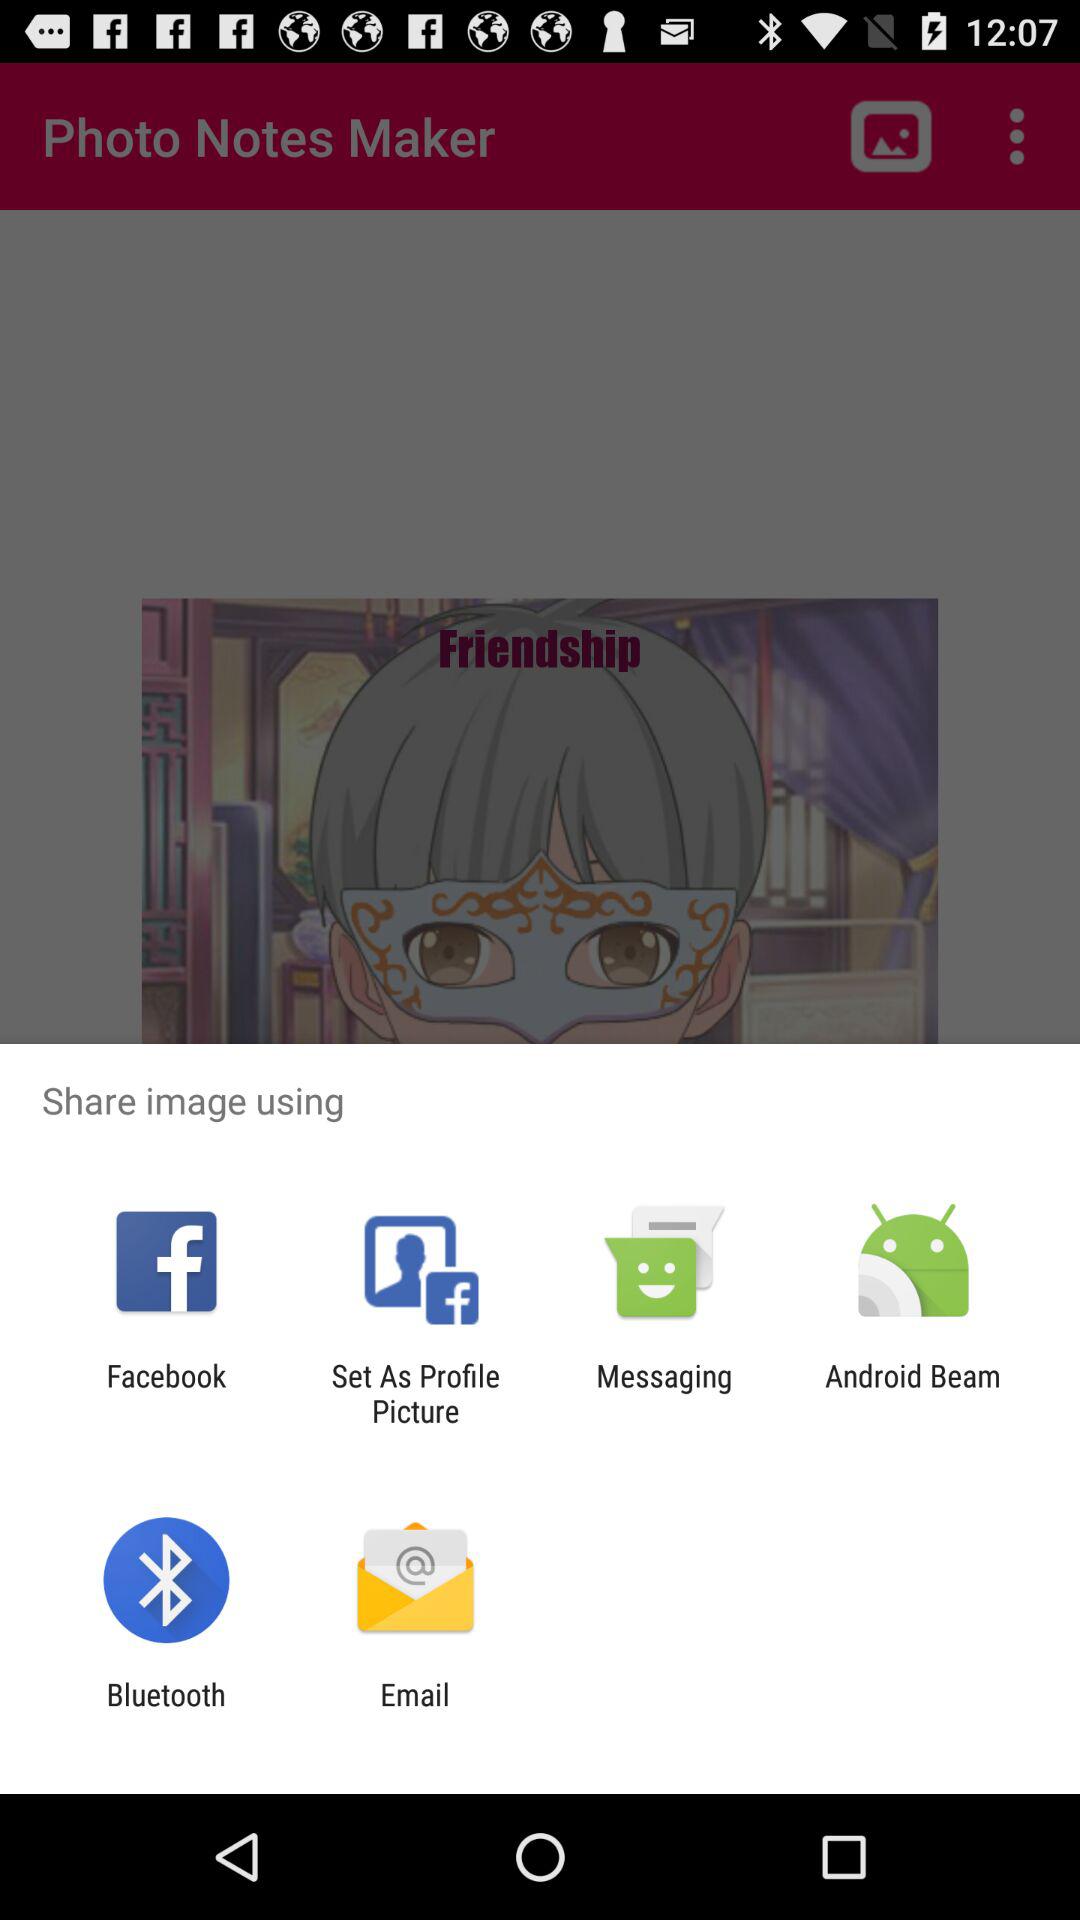  What do you see at coordinates (913, 1393) in the screenshot?
I see `press the app next to messaging item` at bounding box center [913, 1393].